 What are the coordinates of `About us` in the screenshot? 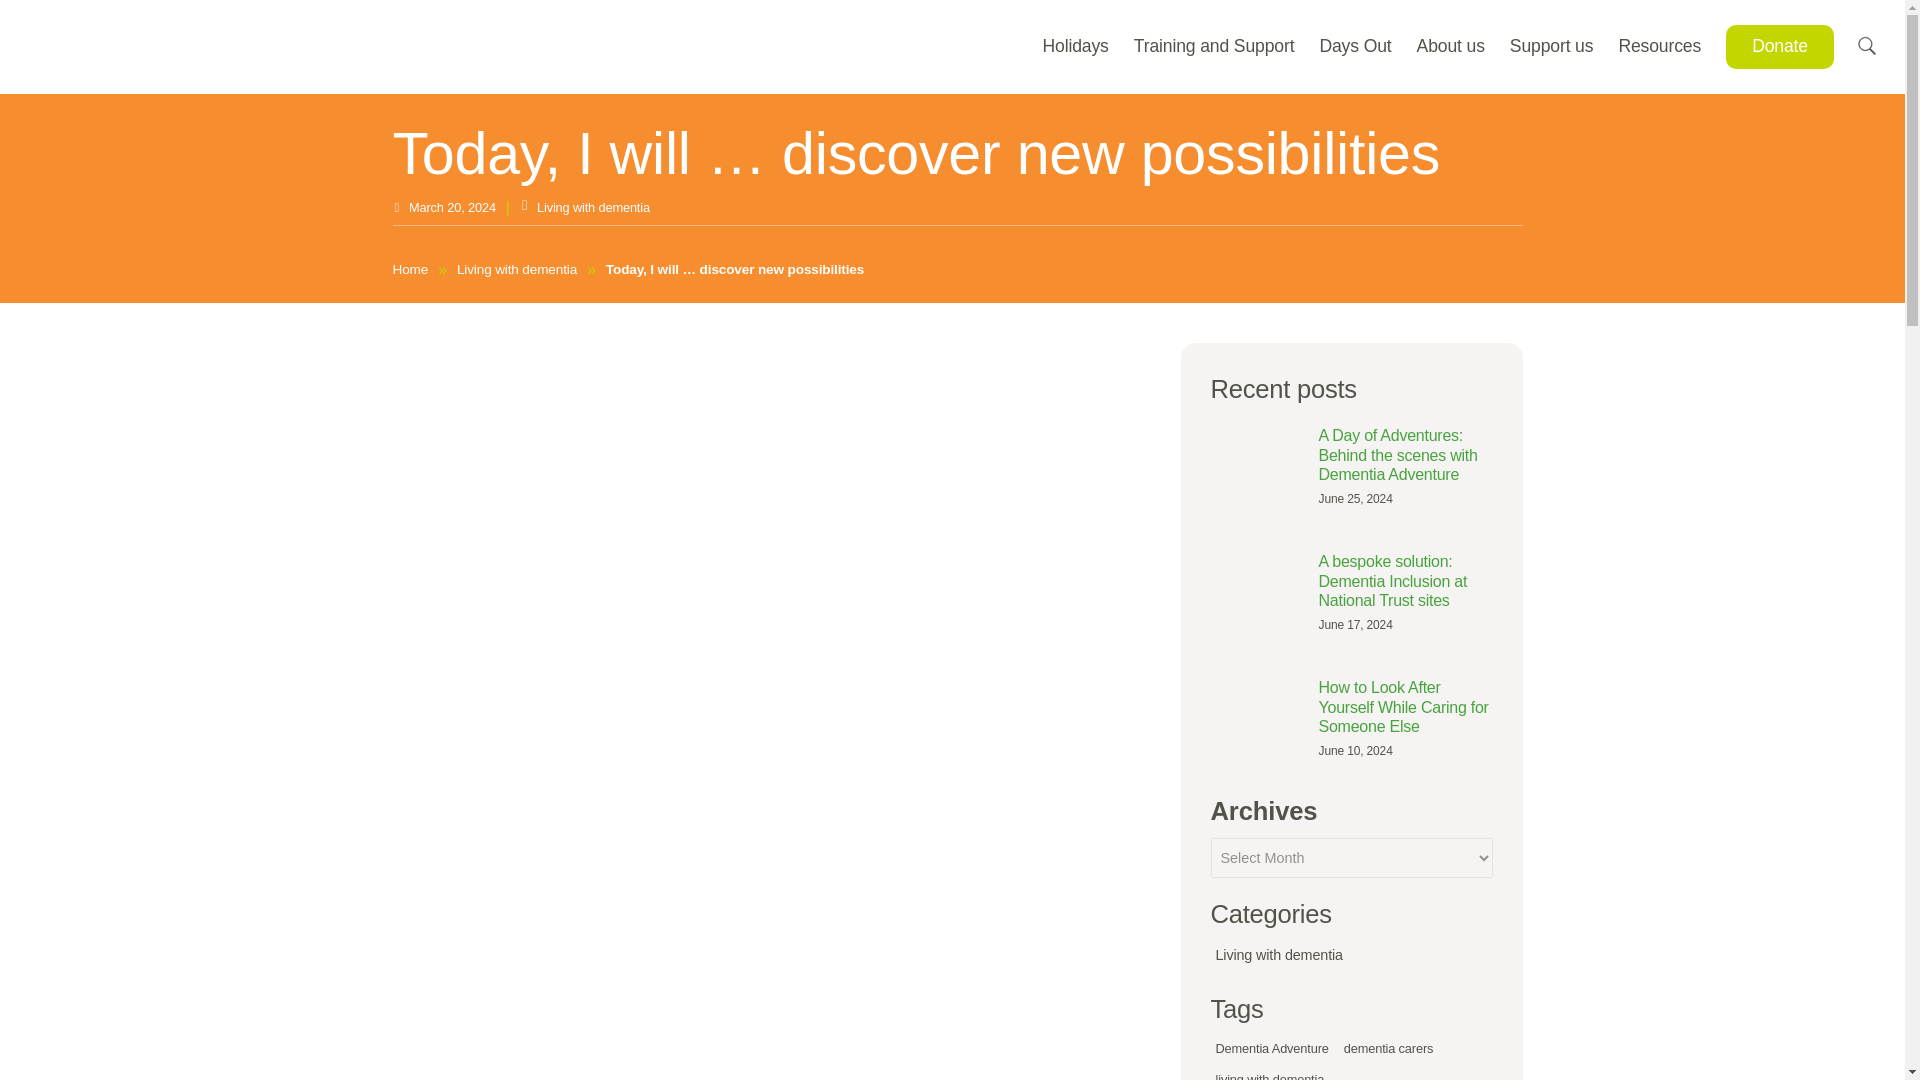 It's located at (1438, 46).